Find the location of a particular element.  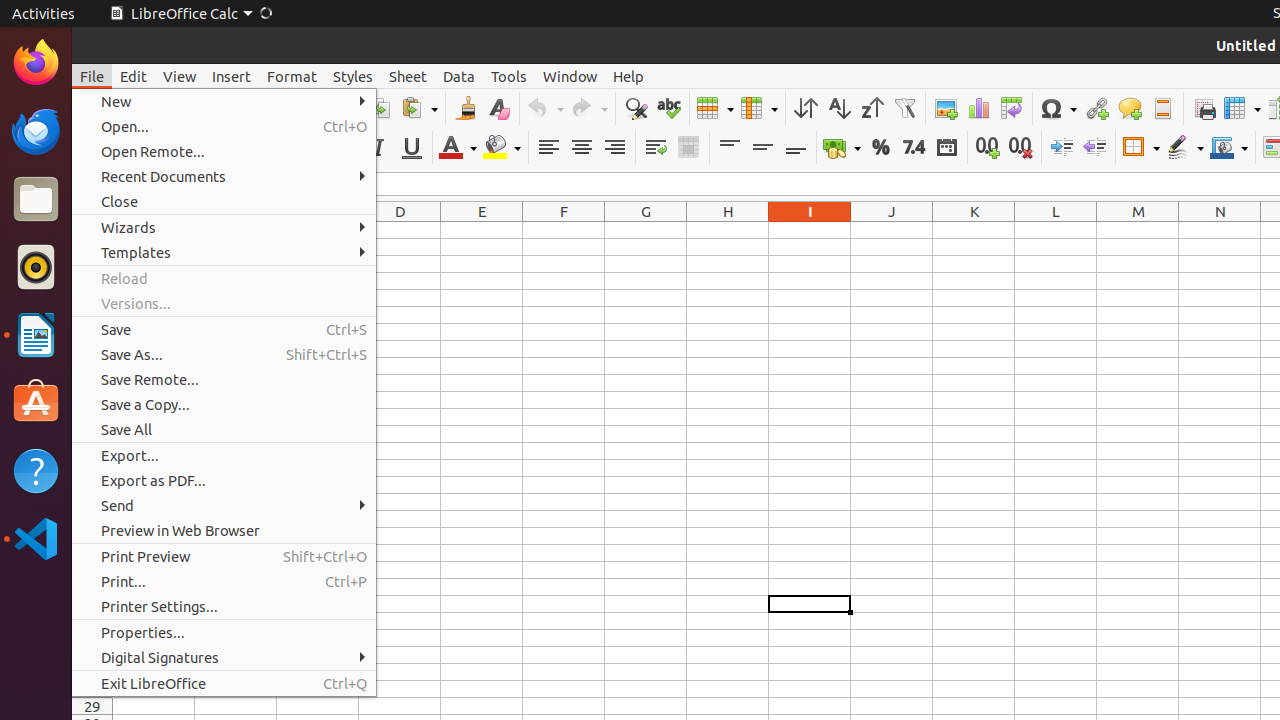

Row is located at coordinates (715, 108).